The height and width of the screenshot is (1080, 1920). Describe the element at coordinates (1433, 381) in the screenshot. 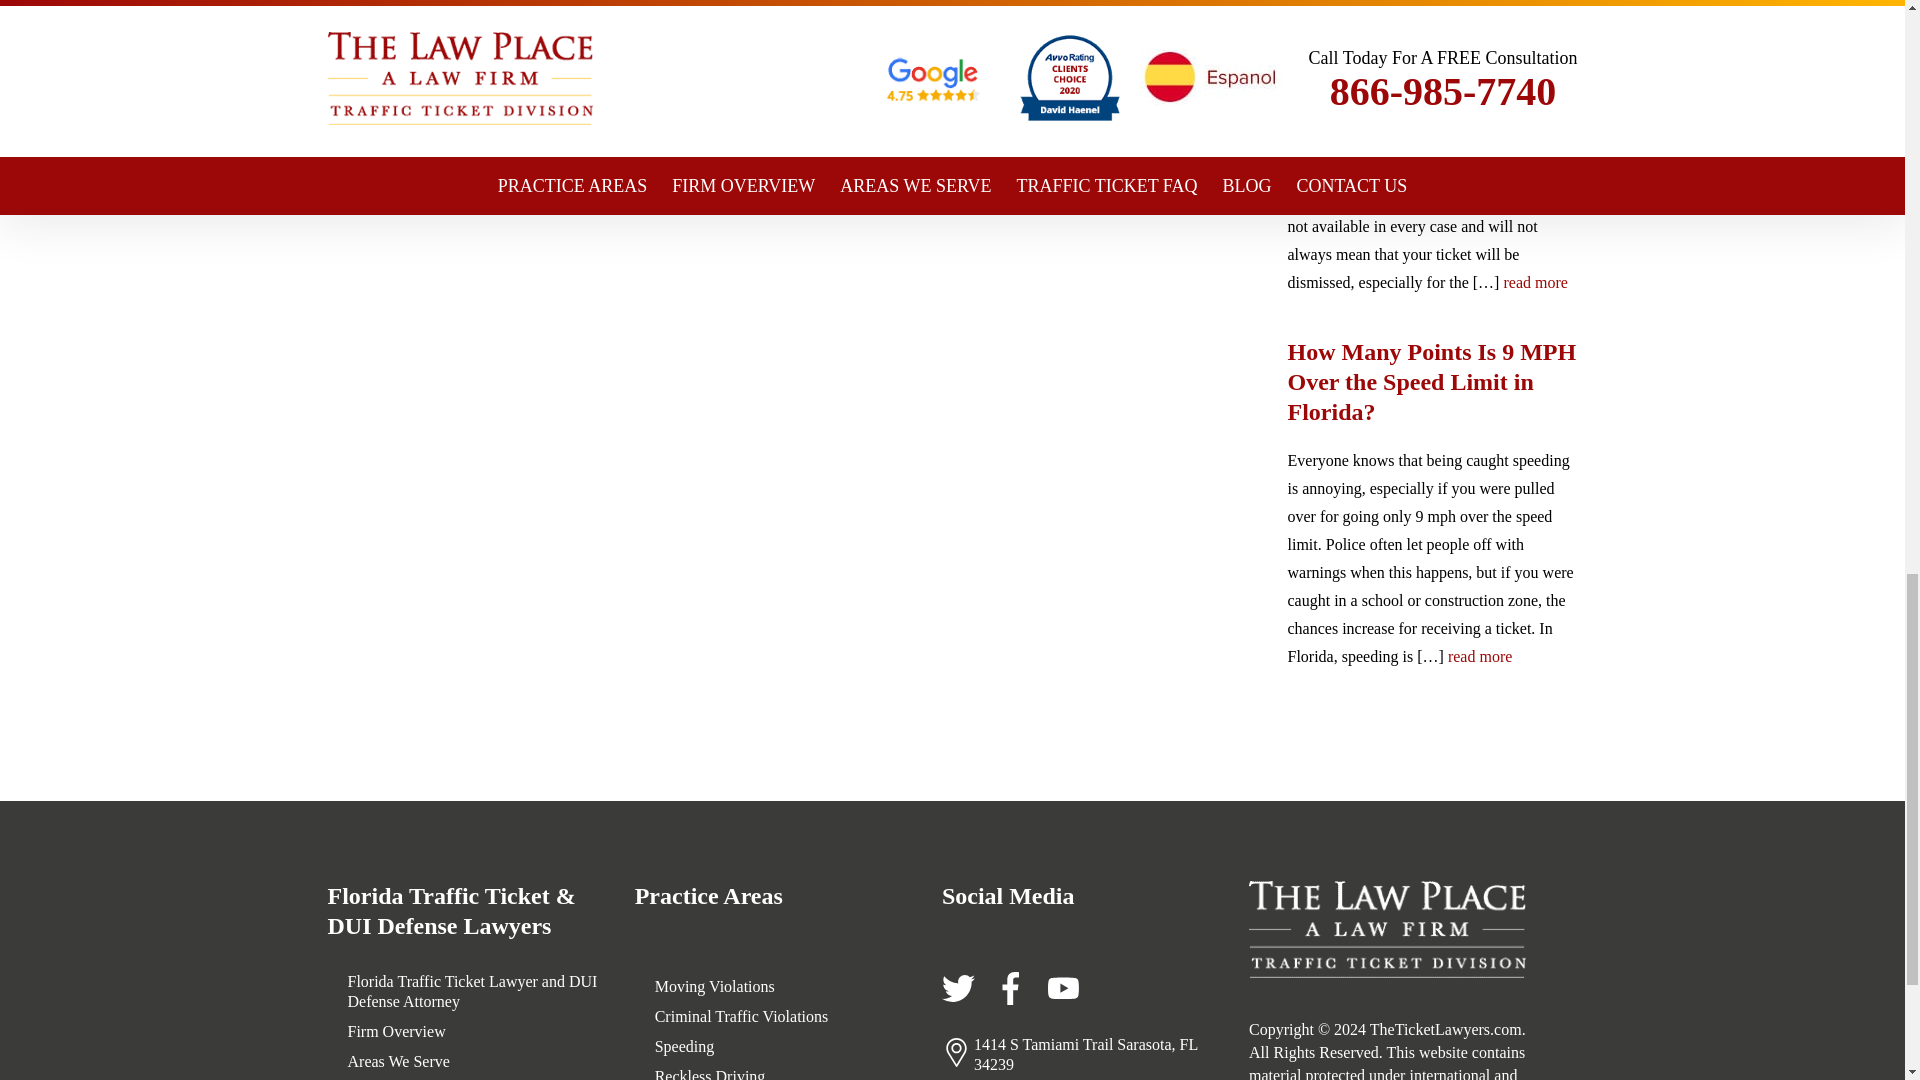

I see `How Many Points Is 9 MPH Over the Speed Limit in Florida?` at that location.